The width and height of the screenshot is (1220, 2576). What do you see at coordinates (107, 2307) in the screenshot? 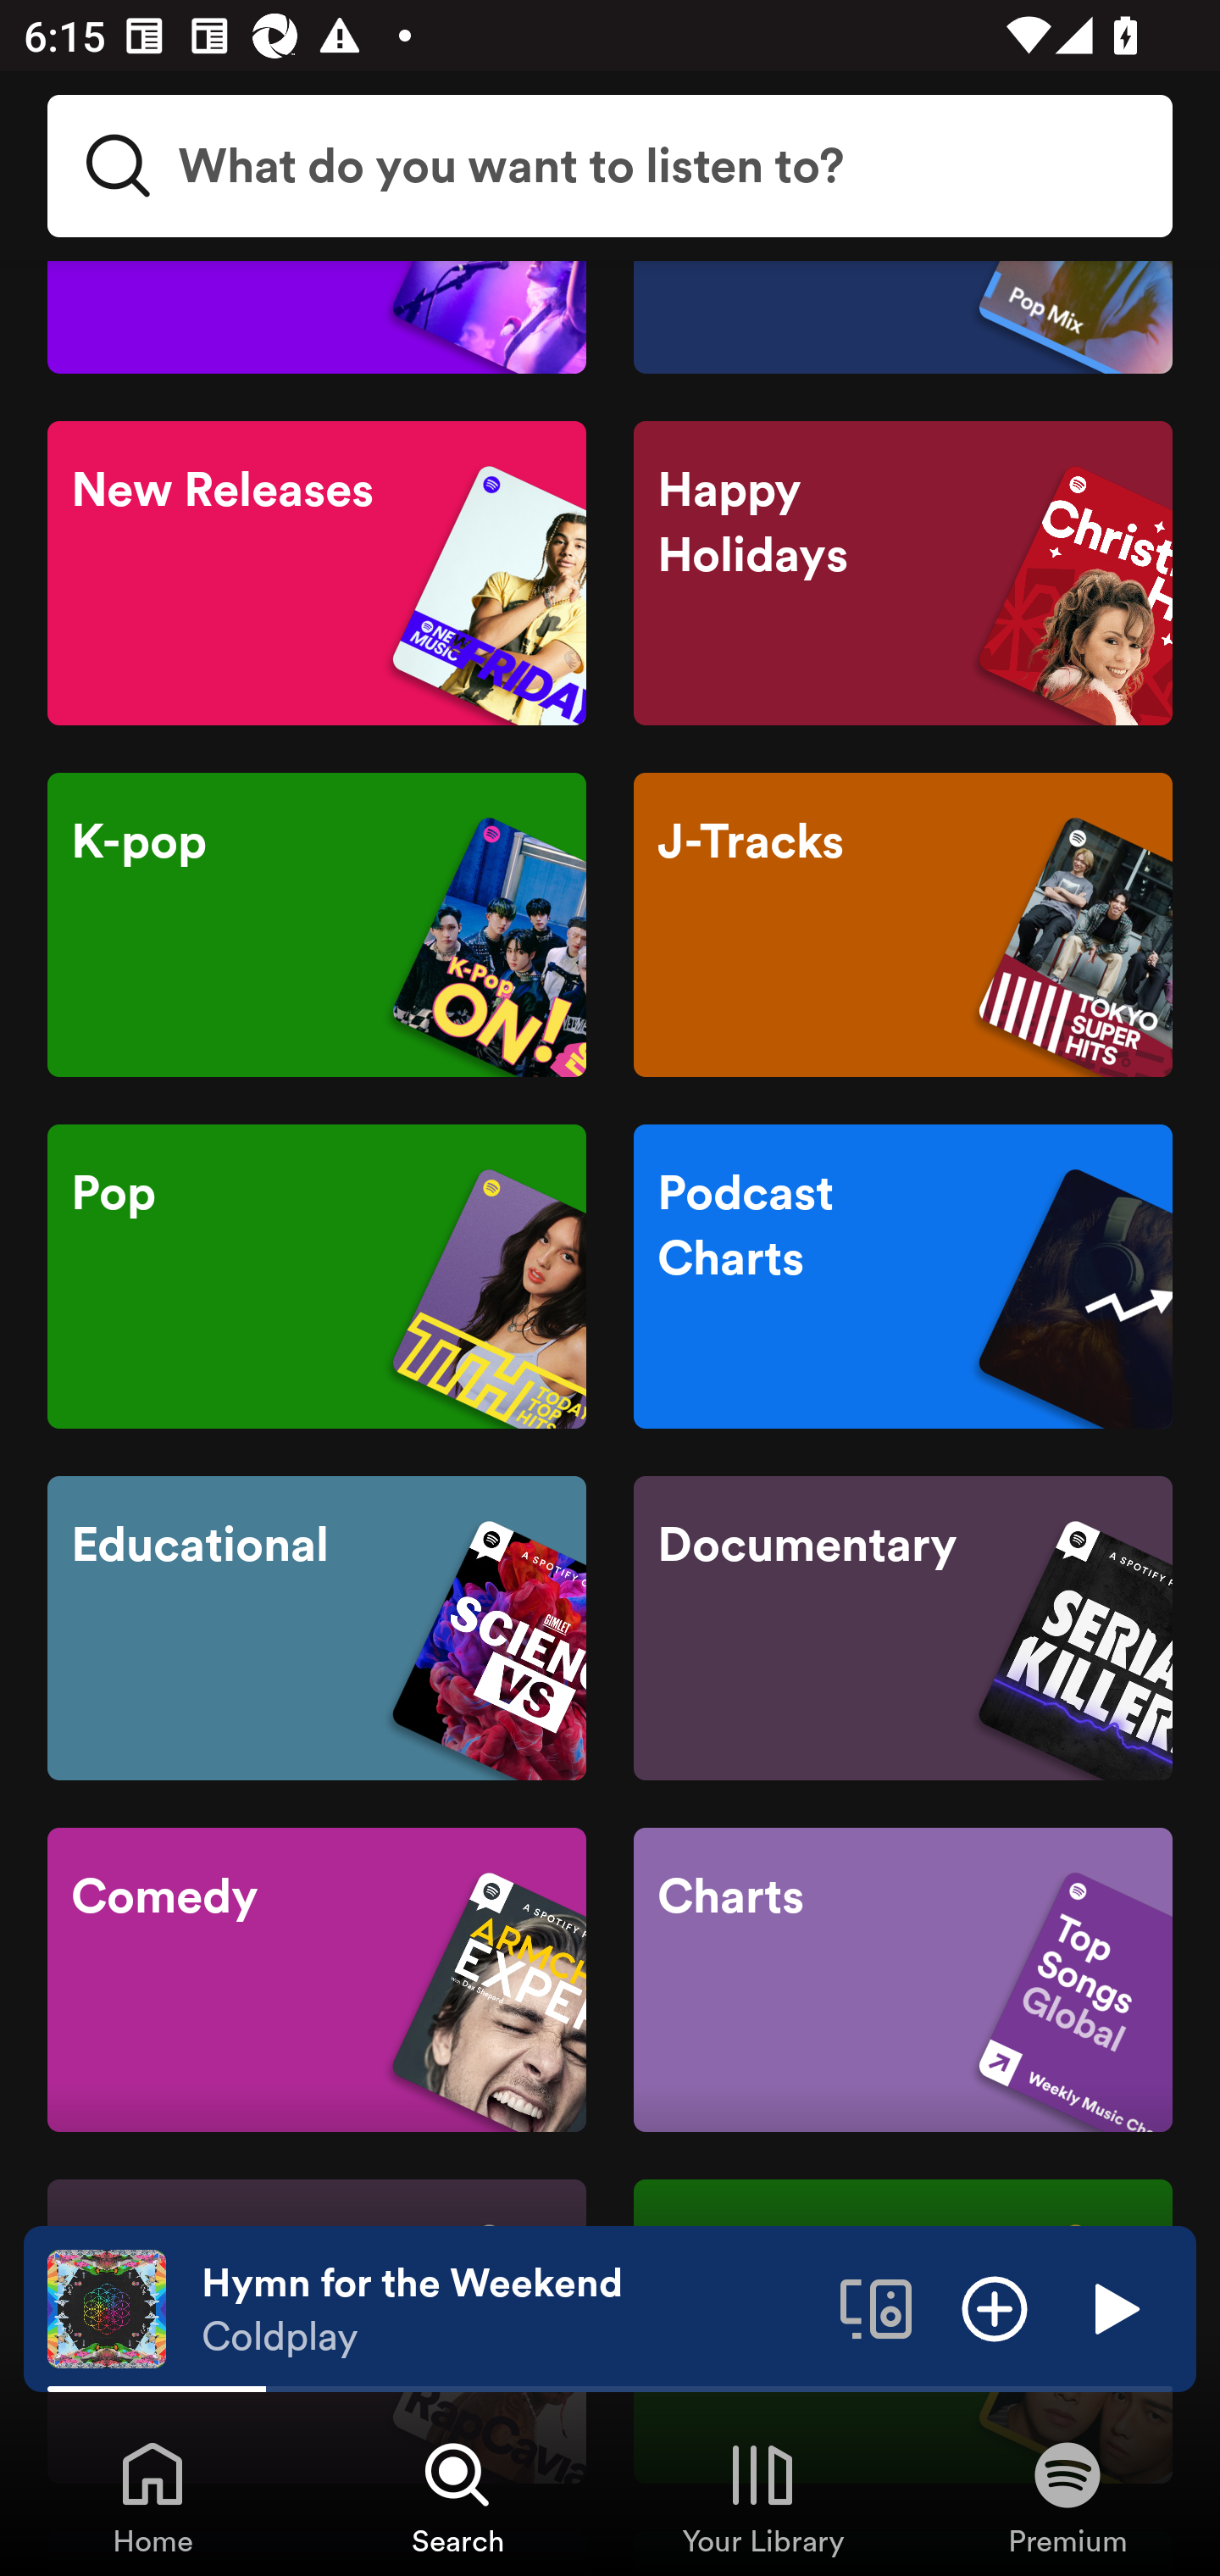
I see `The cover art of the currently playing track` at bounding box center [107, 2307].